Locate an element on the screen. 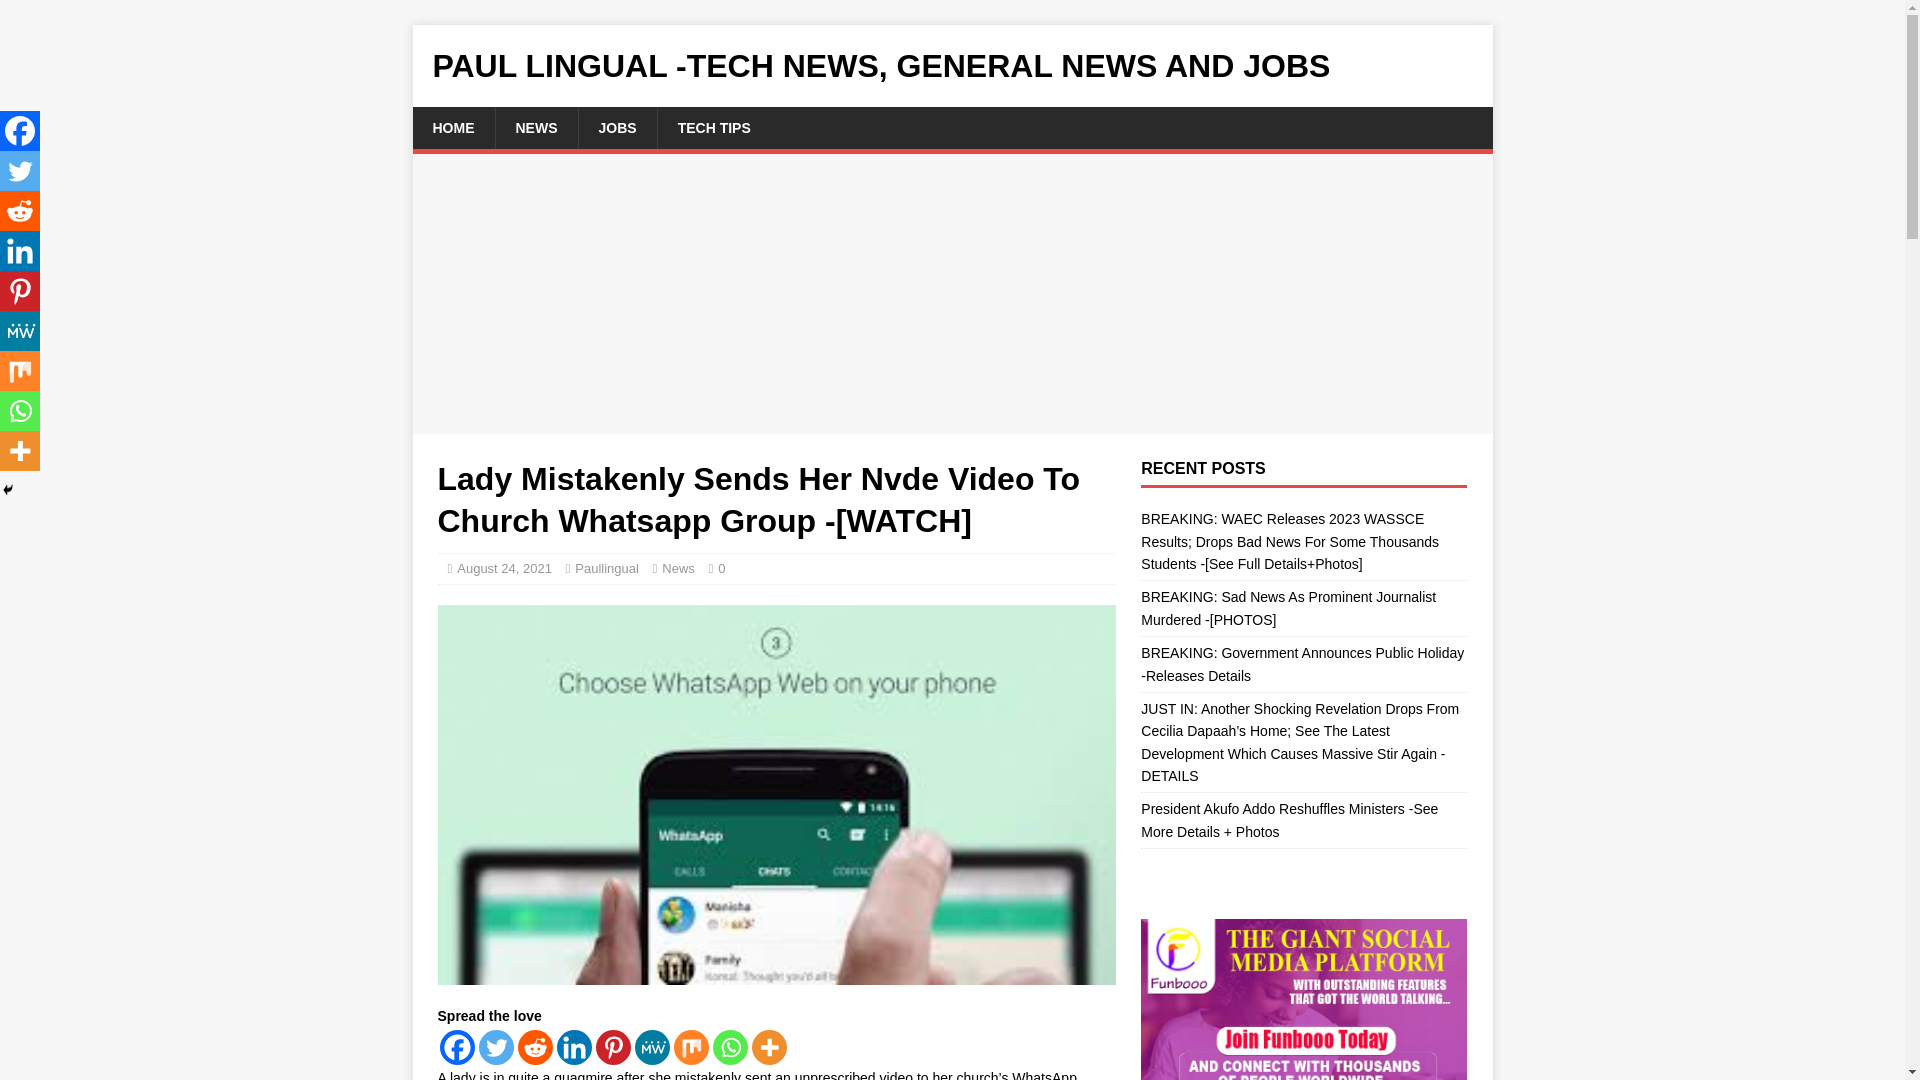 Image resolution: width=1920 pixels, height=1080 pixels. NEWS is located at coordinates (535, 128).